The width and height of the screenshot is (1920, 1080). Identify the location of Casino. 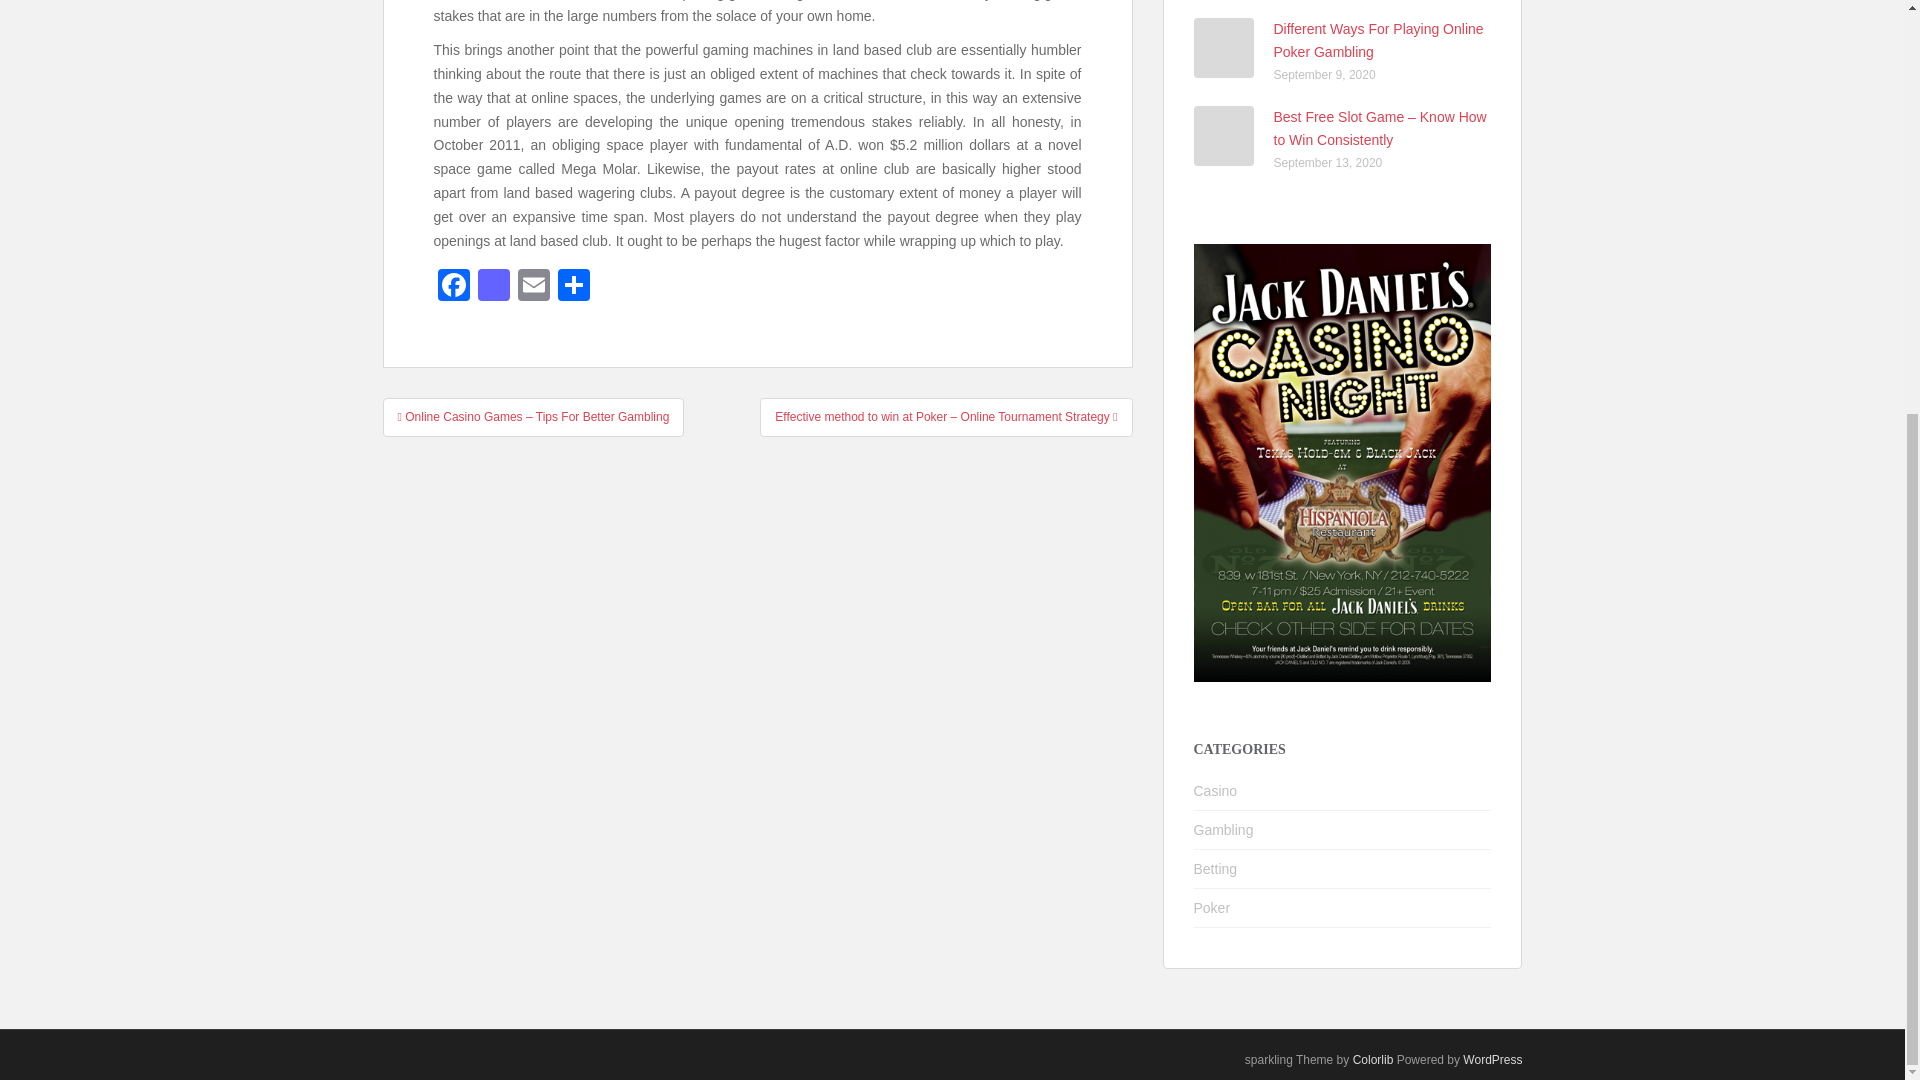
(1216, 791).